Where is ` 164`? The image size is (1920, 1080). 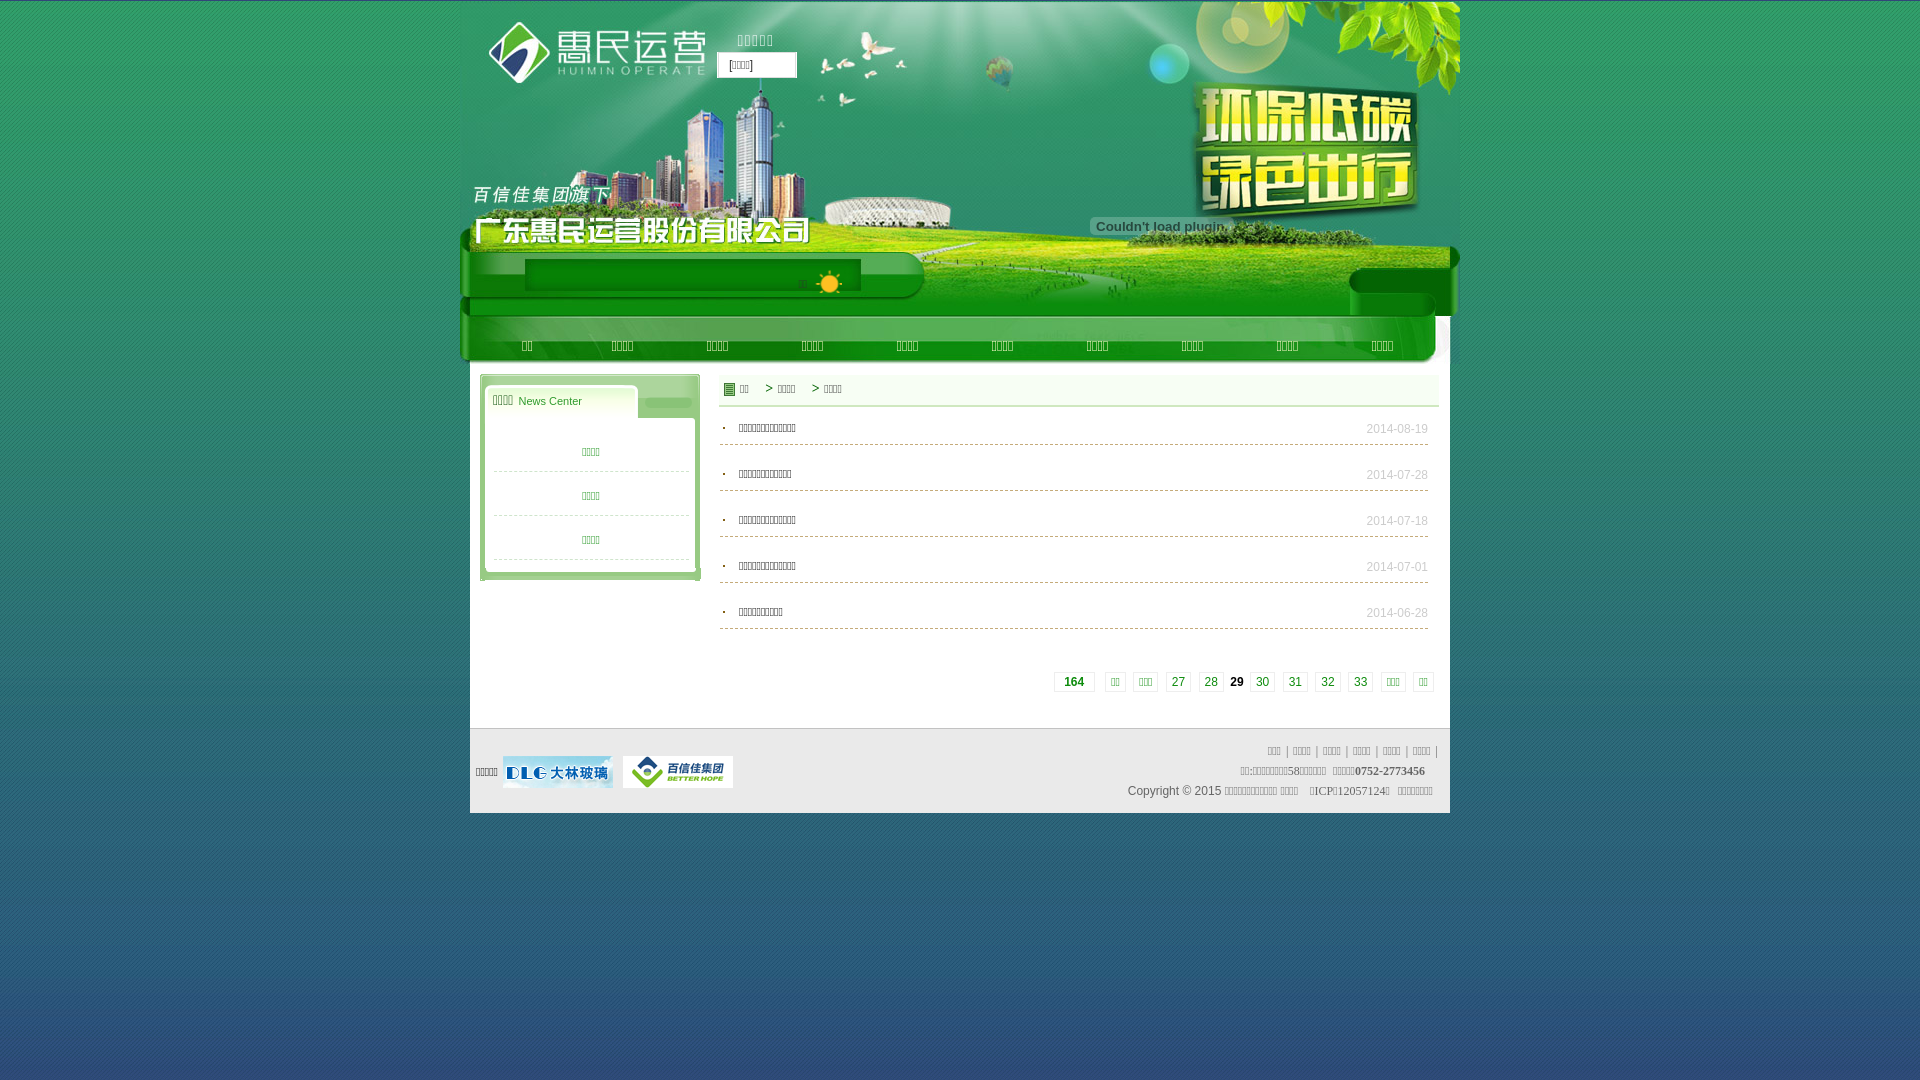
 164 is located at coordinates (1074, 682).